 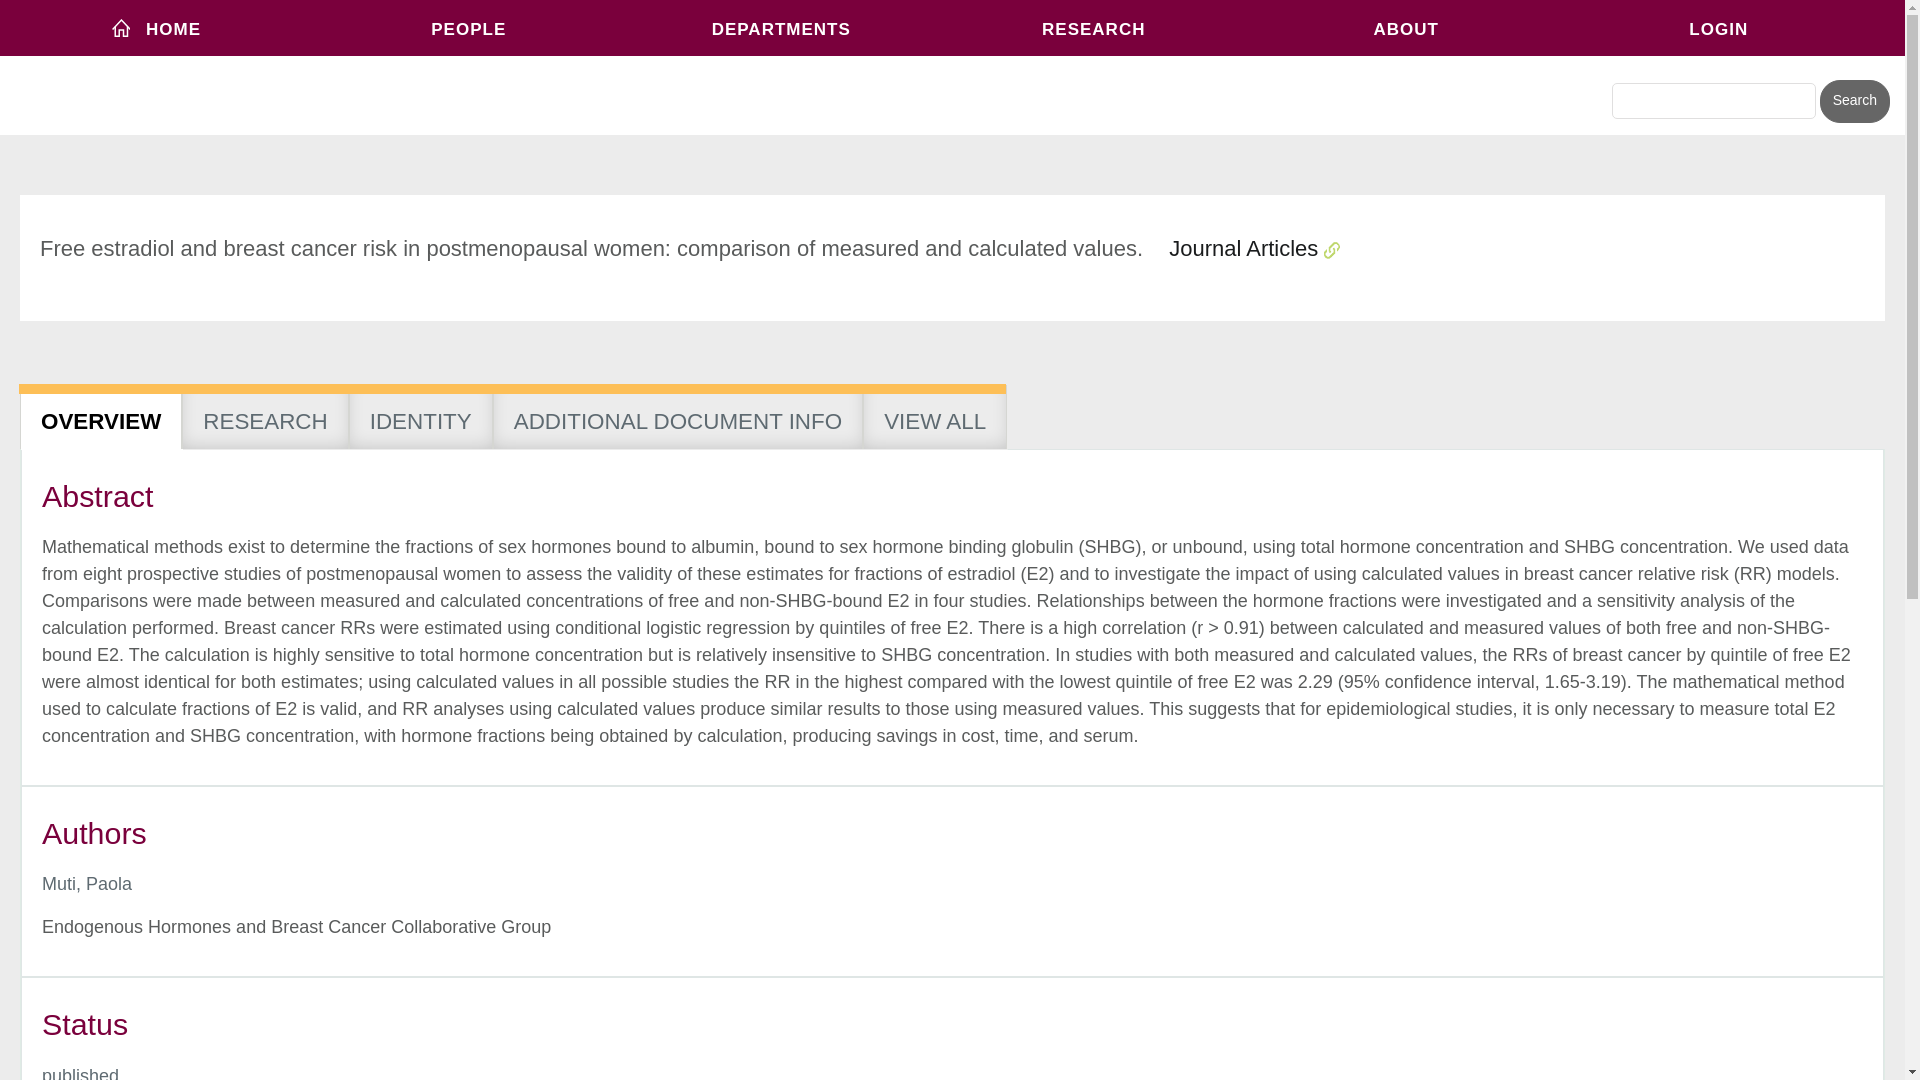 What do you see at coordinates (781, 28) in the screenshot?
I see `DEPARTMENTS` at bounding box center [781, 28].